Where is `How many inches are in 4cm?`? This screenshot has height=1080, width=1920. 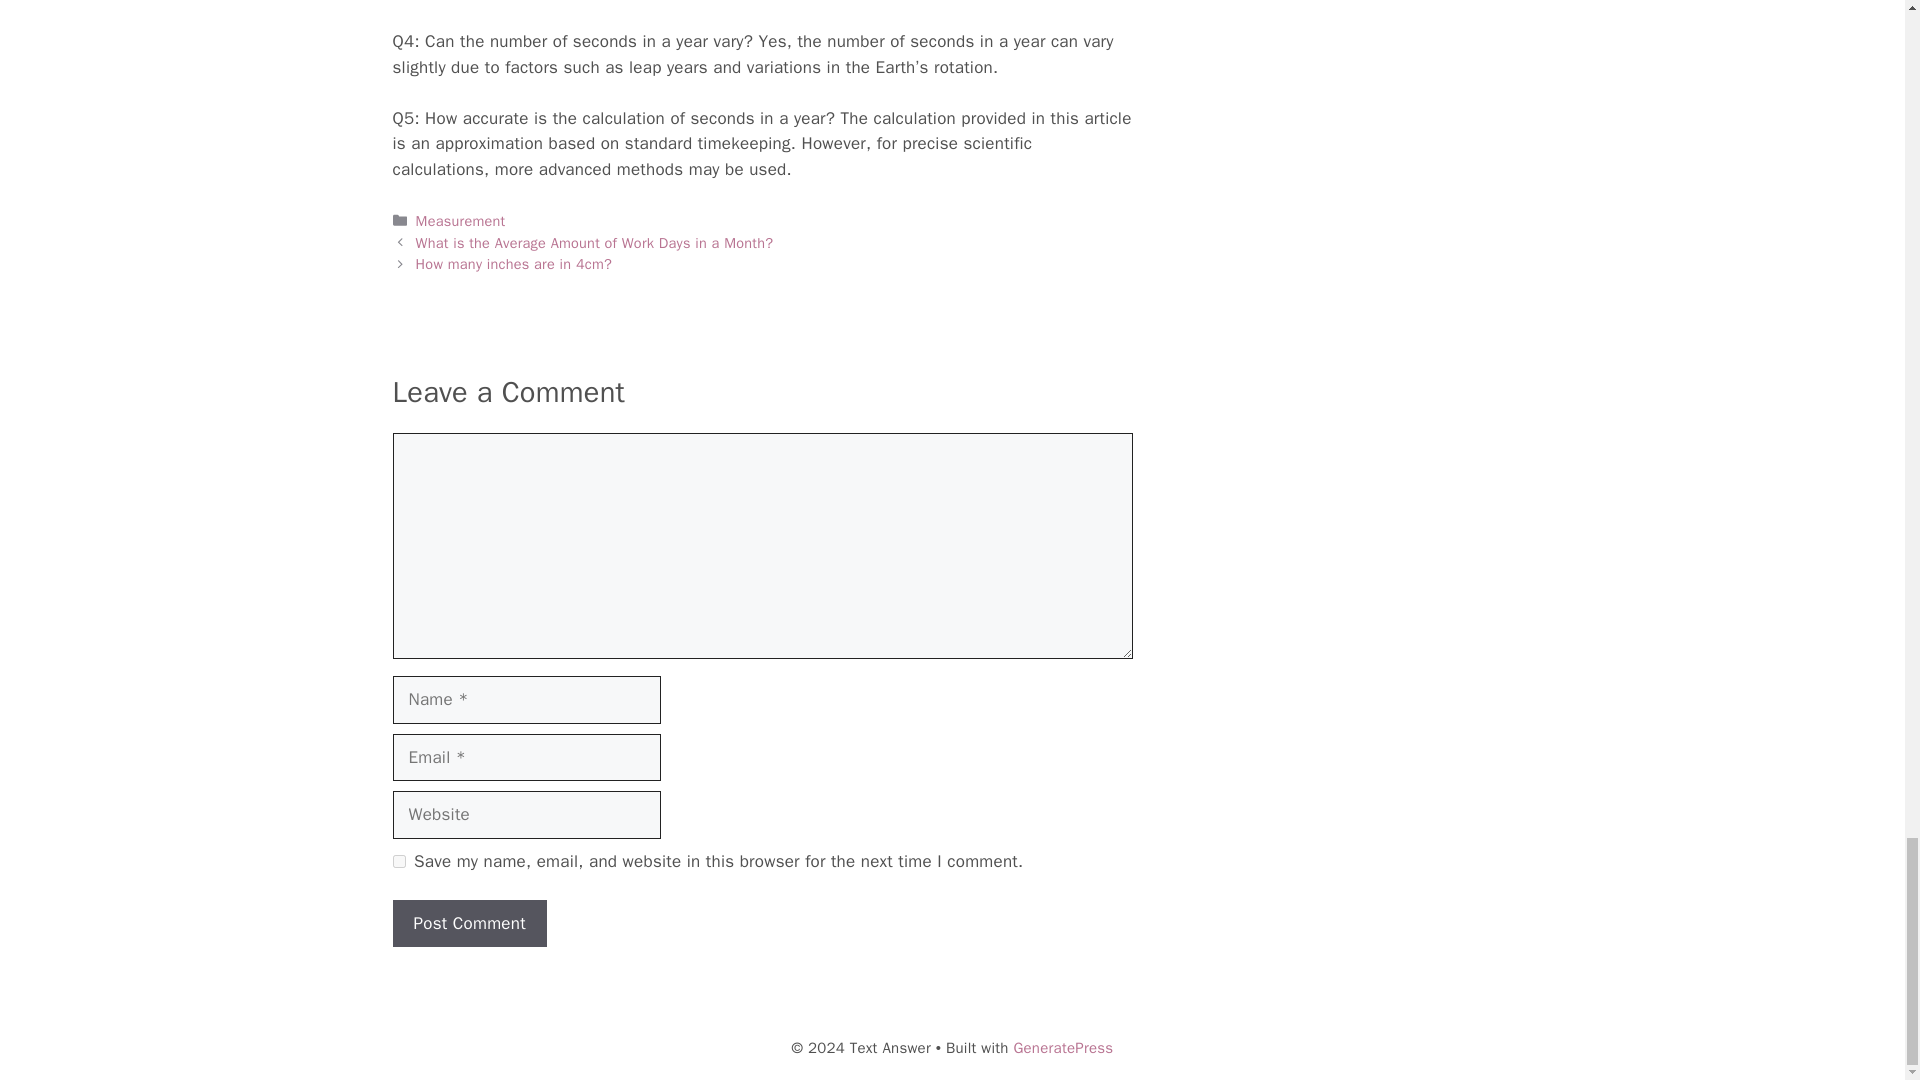 How many inches are in 4cm? is located at coordinates (514, 264).